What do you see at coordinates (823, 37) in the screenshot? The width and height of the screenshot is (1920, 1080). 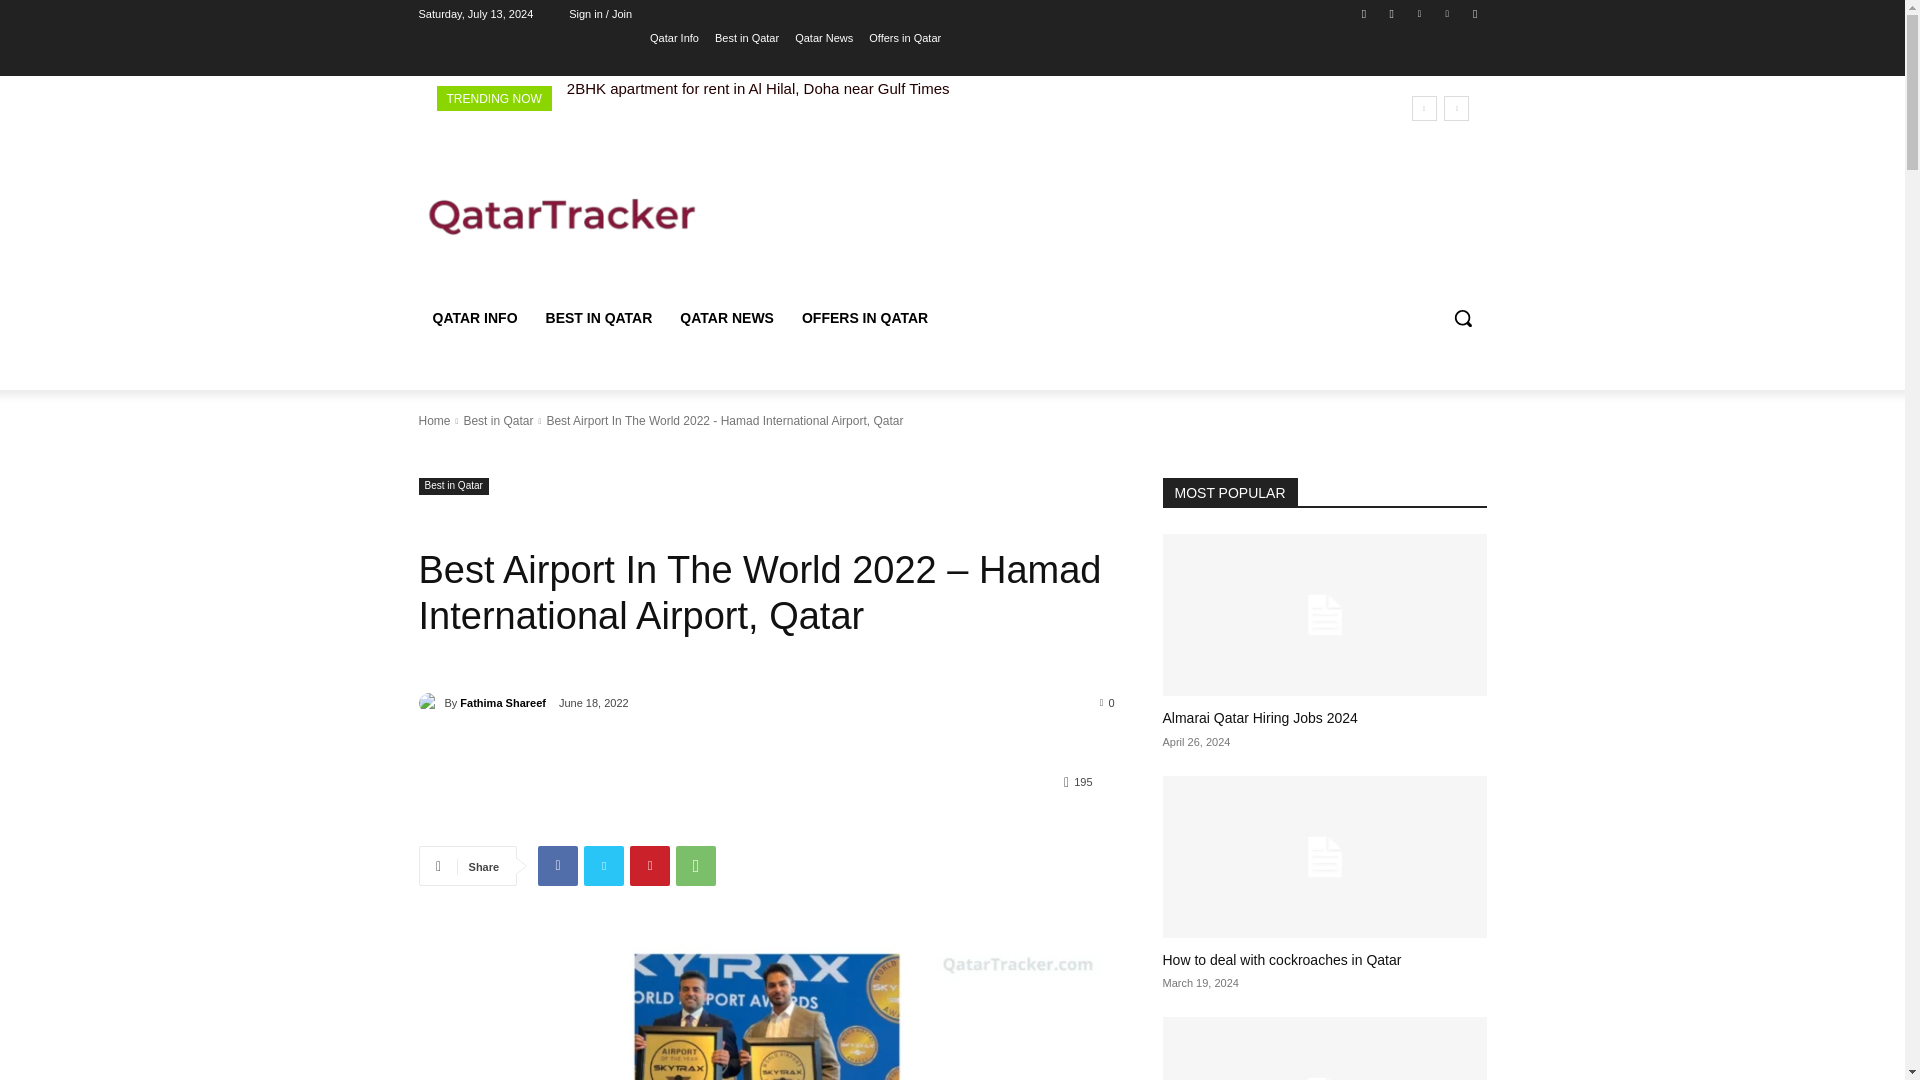 I see `Qatar News` at bounding box center [823, 37].